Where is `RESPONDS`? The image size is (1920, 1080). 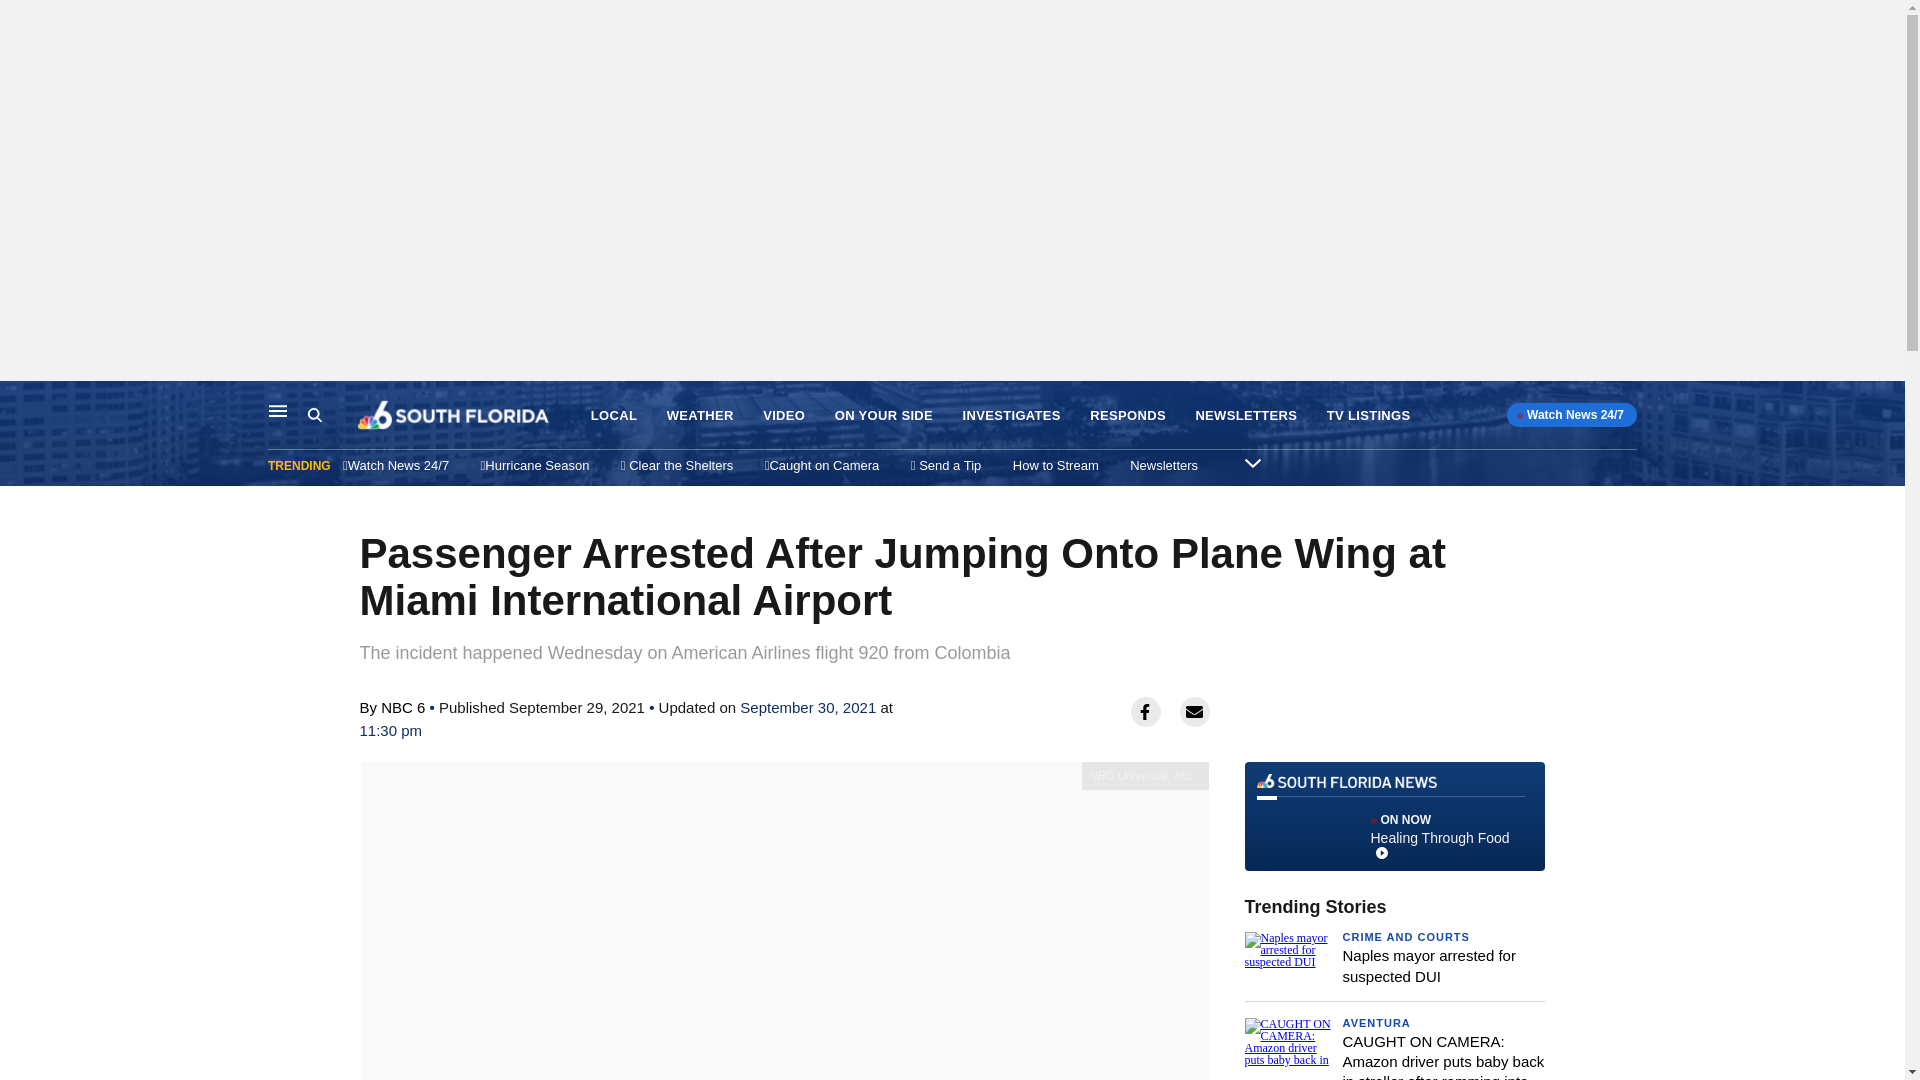 RESPONDS is located at coordinates (1128, 416).